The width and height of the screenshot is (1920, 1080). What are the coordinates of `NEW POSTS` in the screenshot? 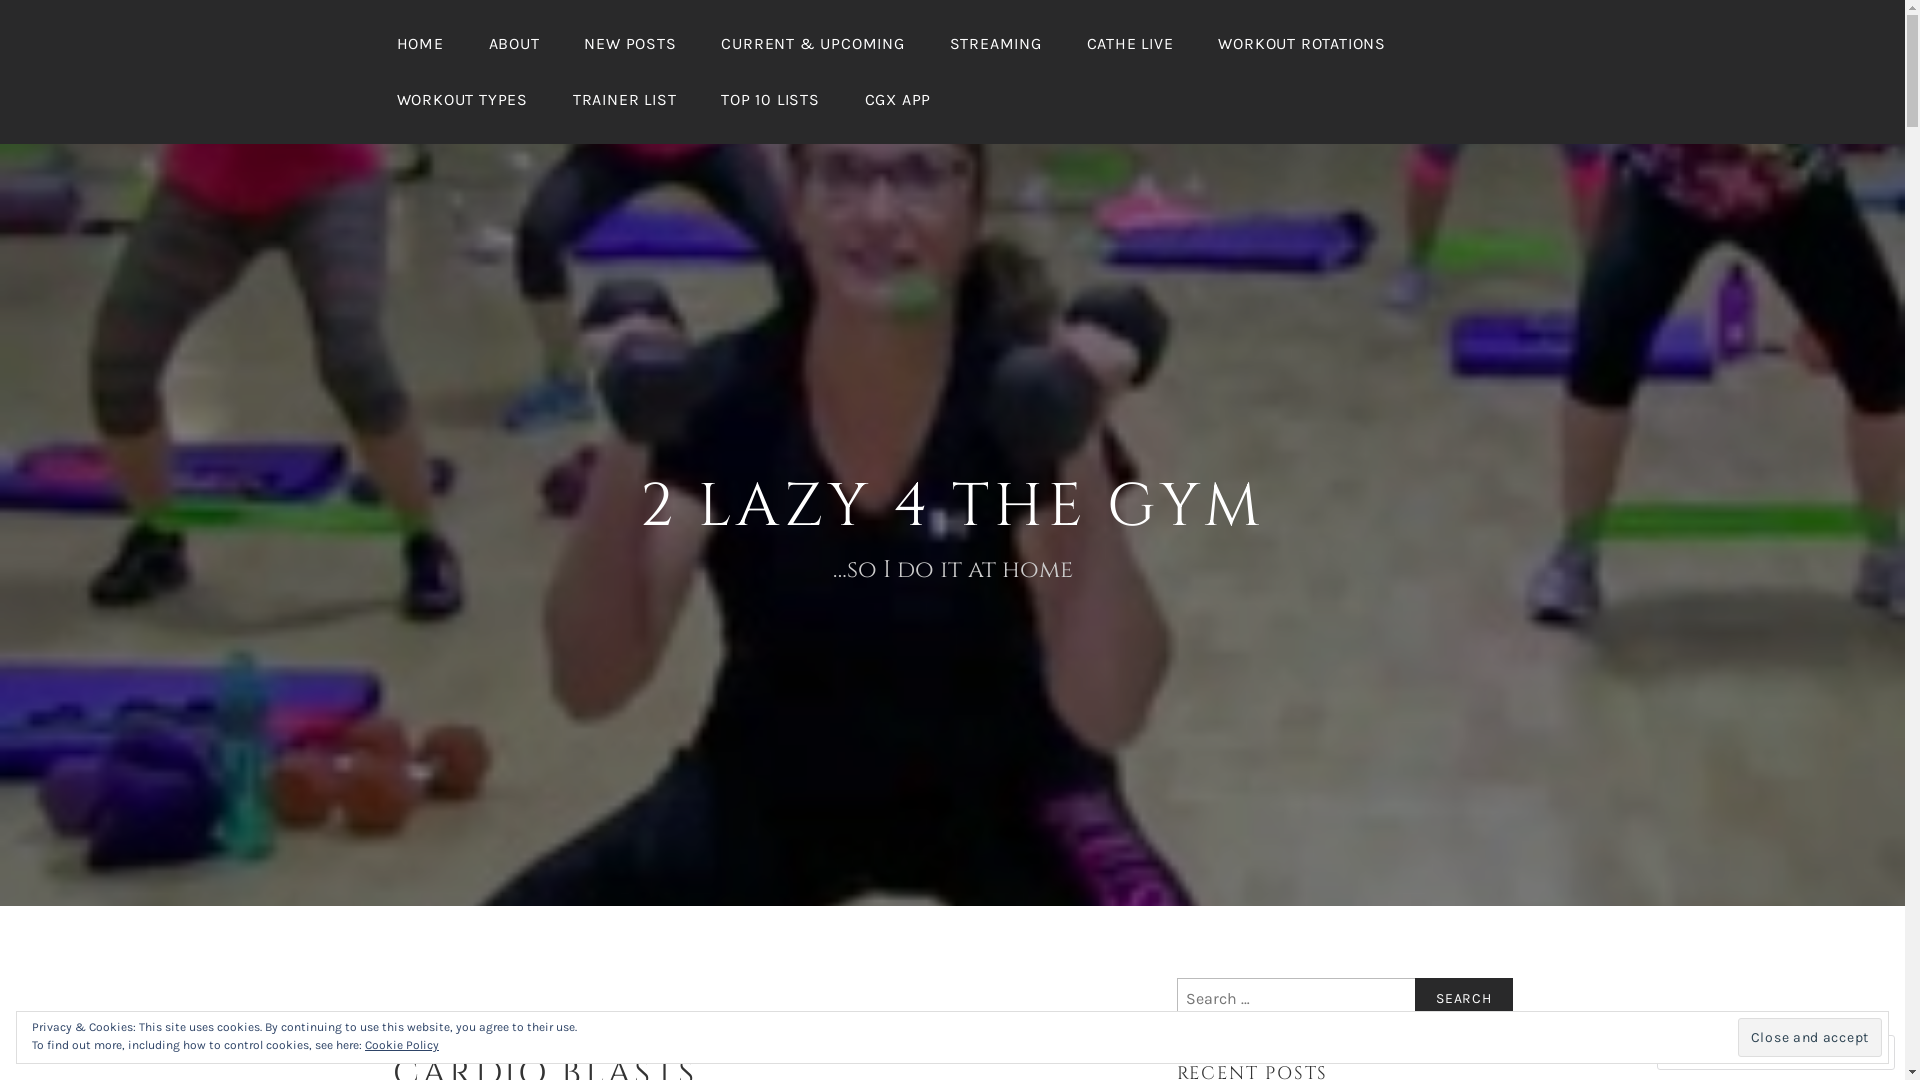 It's located at (630, 44).